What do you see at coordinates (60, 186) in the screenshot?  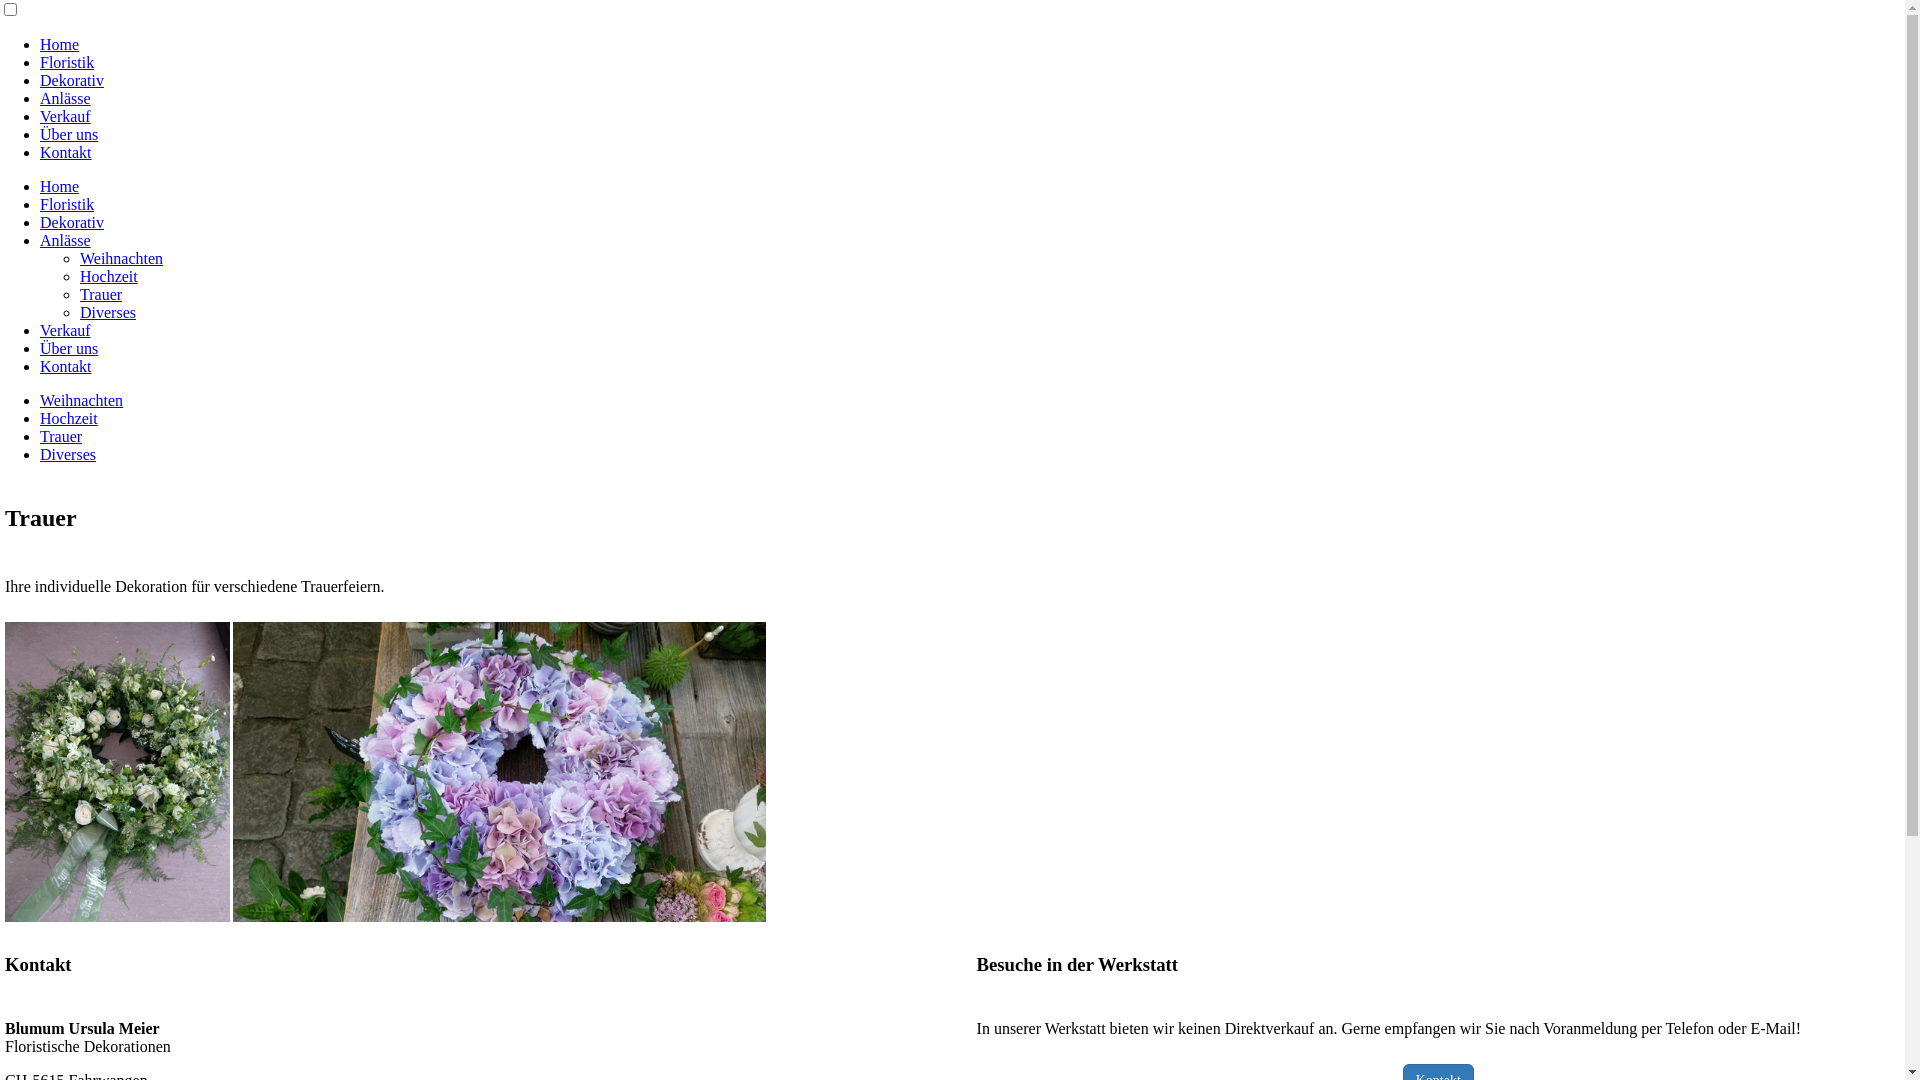 I see `Home` at bounding box center [60, 186].